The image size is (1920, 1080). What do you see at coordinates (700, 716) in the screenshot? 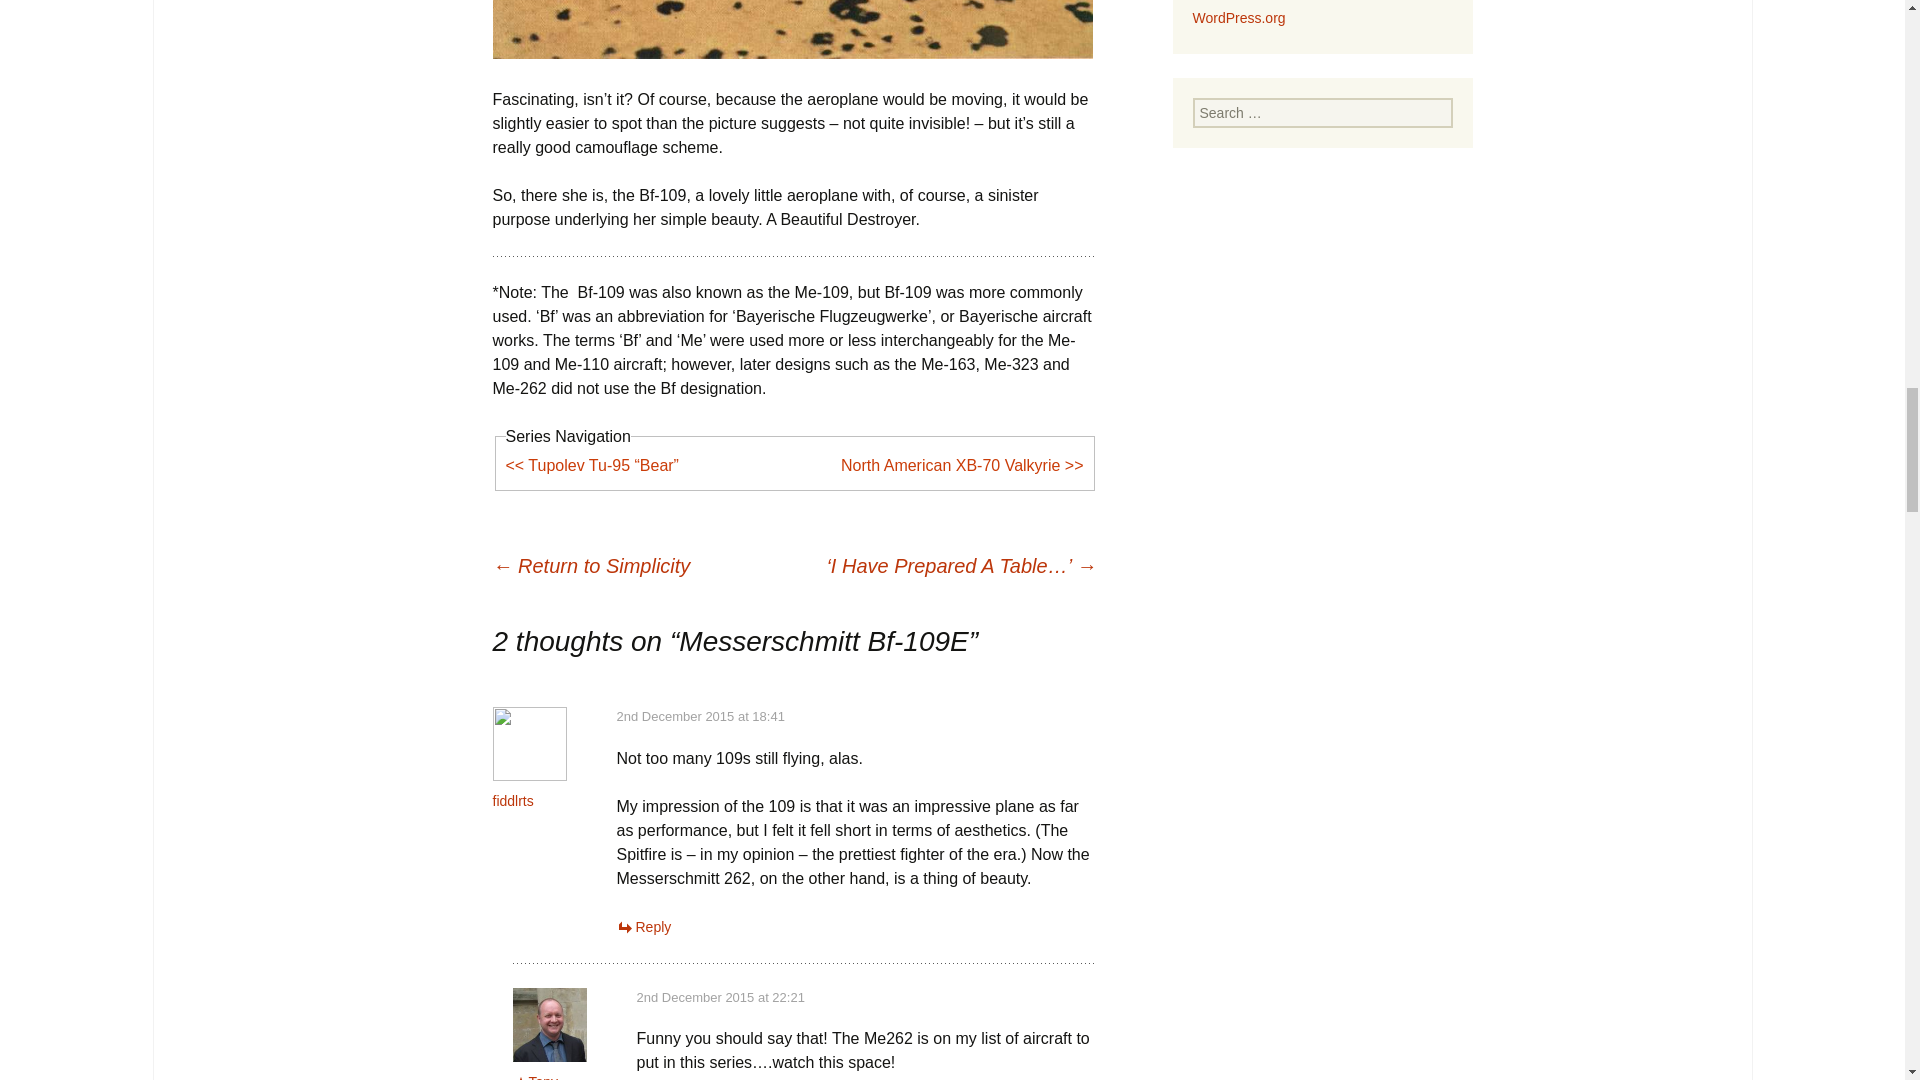
I see `2nd December 2015 at 18:41` at bounding box center [700, 716].